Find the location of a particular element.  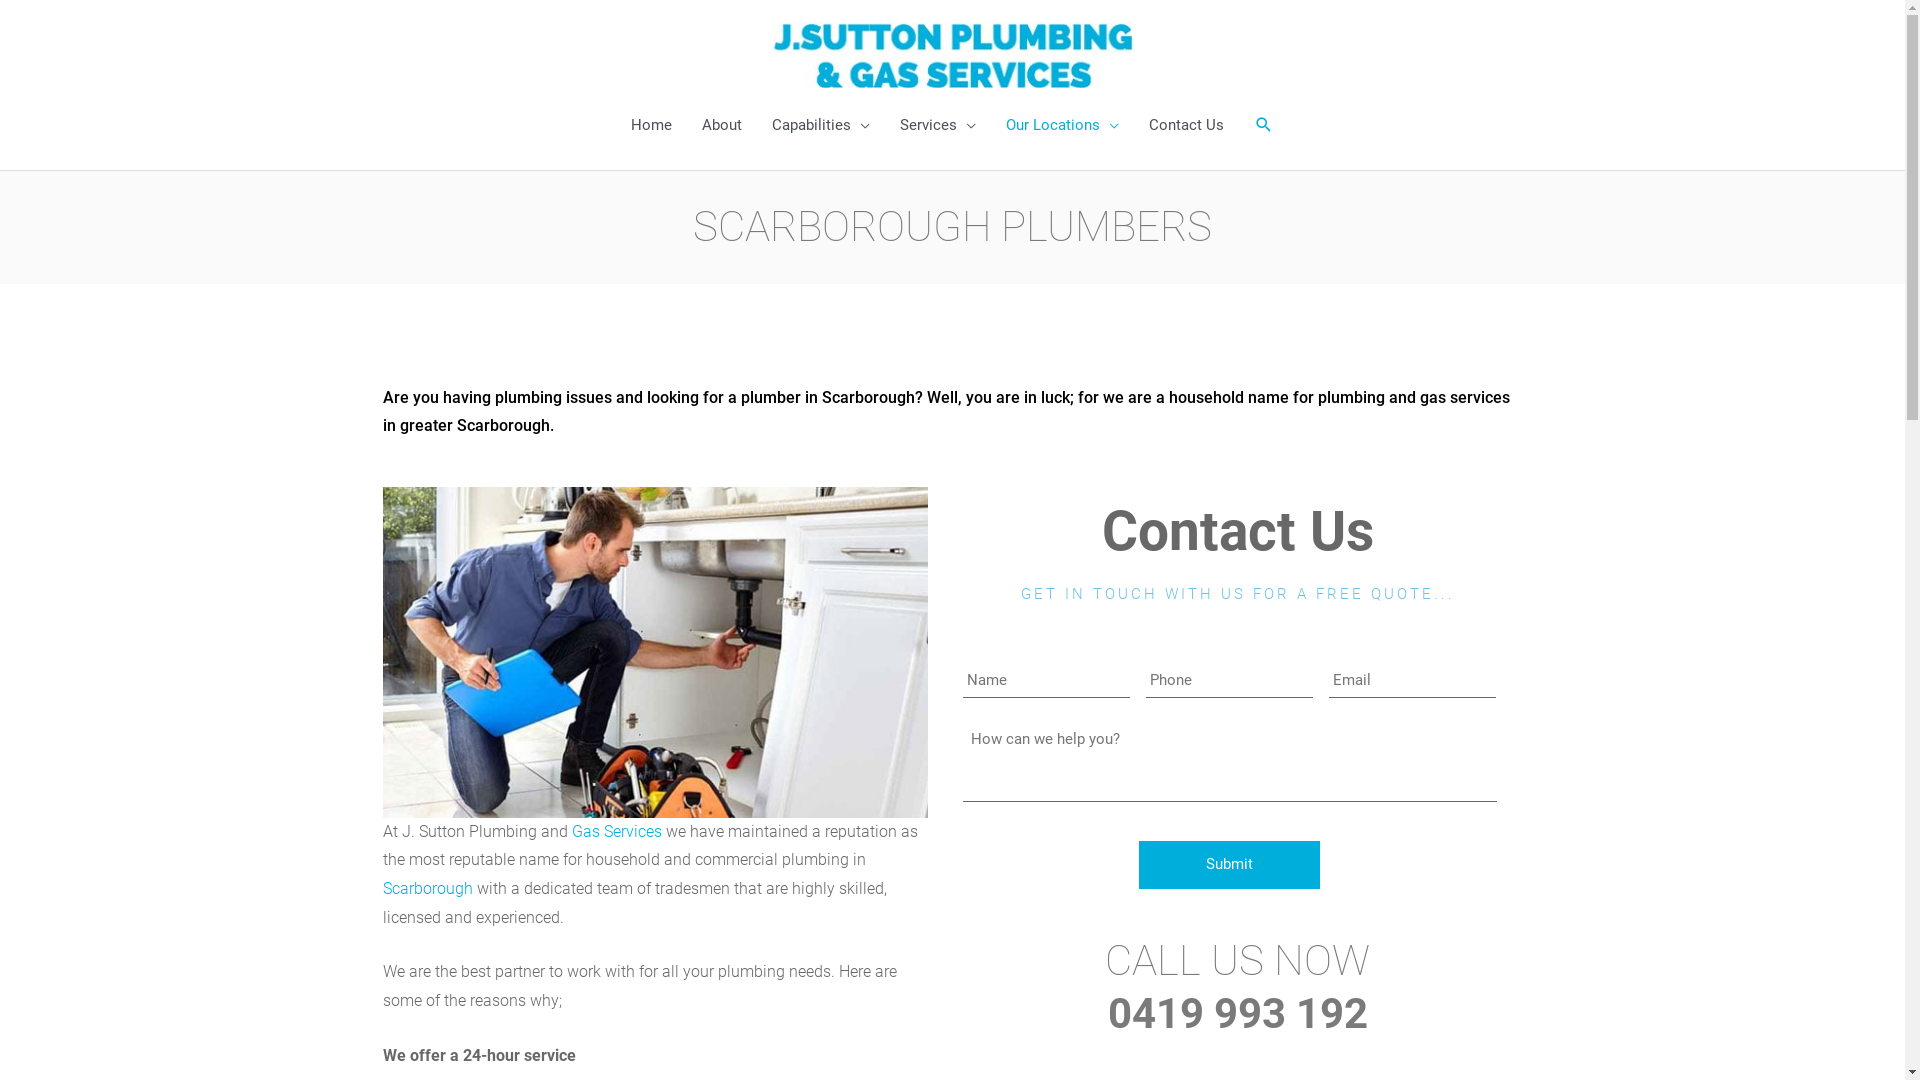

Home is located at coordinates (652, 125).